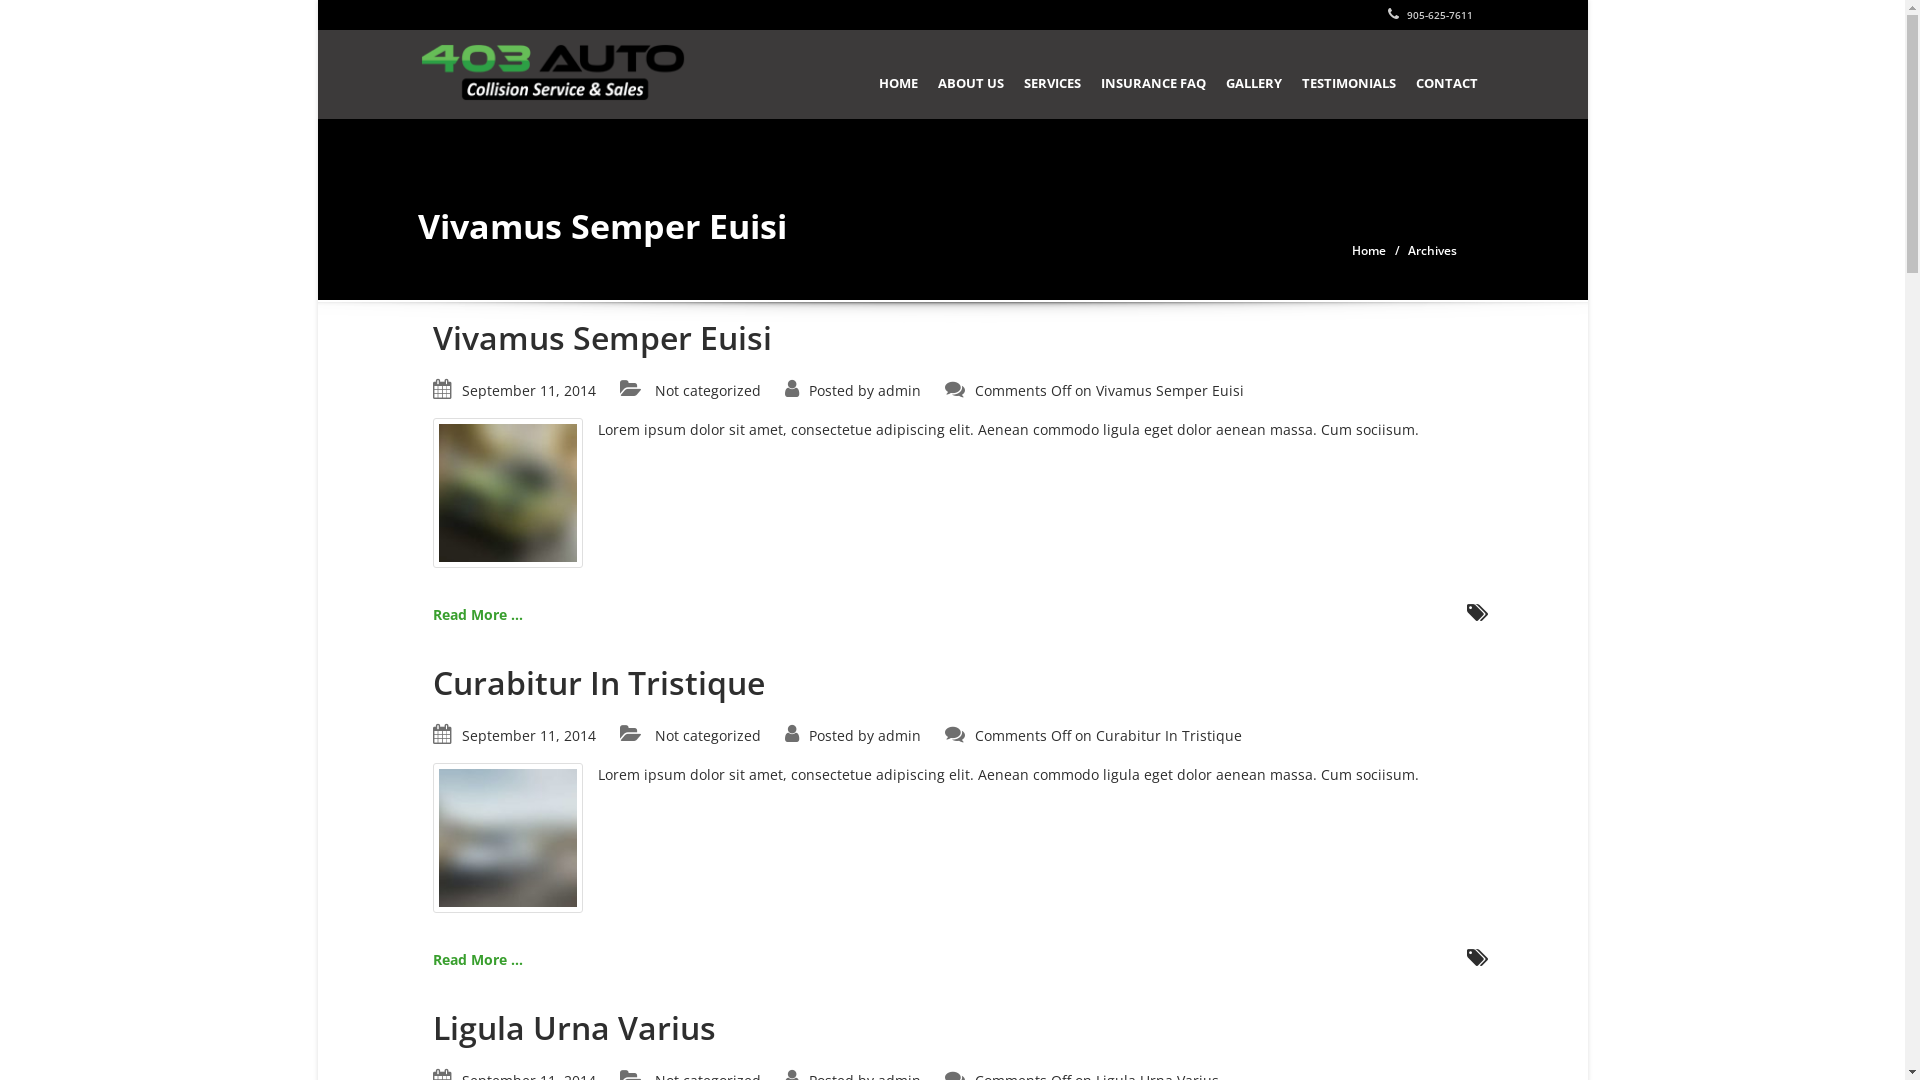 The width and height of the screenshot is (1920, 1080). Describe the element at coordinates (529, 390) in the screenshot. I see `September 11, 2014` at that location.